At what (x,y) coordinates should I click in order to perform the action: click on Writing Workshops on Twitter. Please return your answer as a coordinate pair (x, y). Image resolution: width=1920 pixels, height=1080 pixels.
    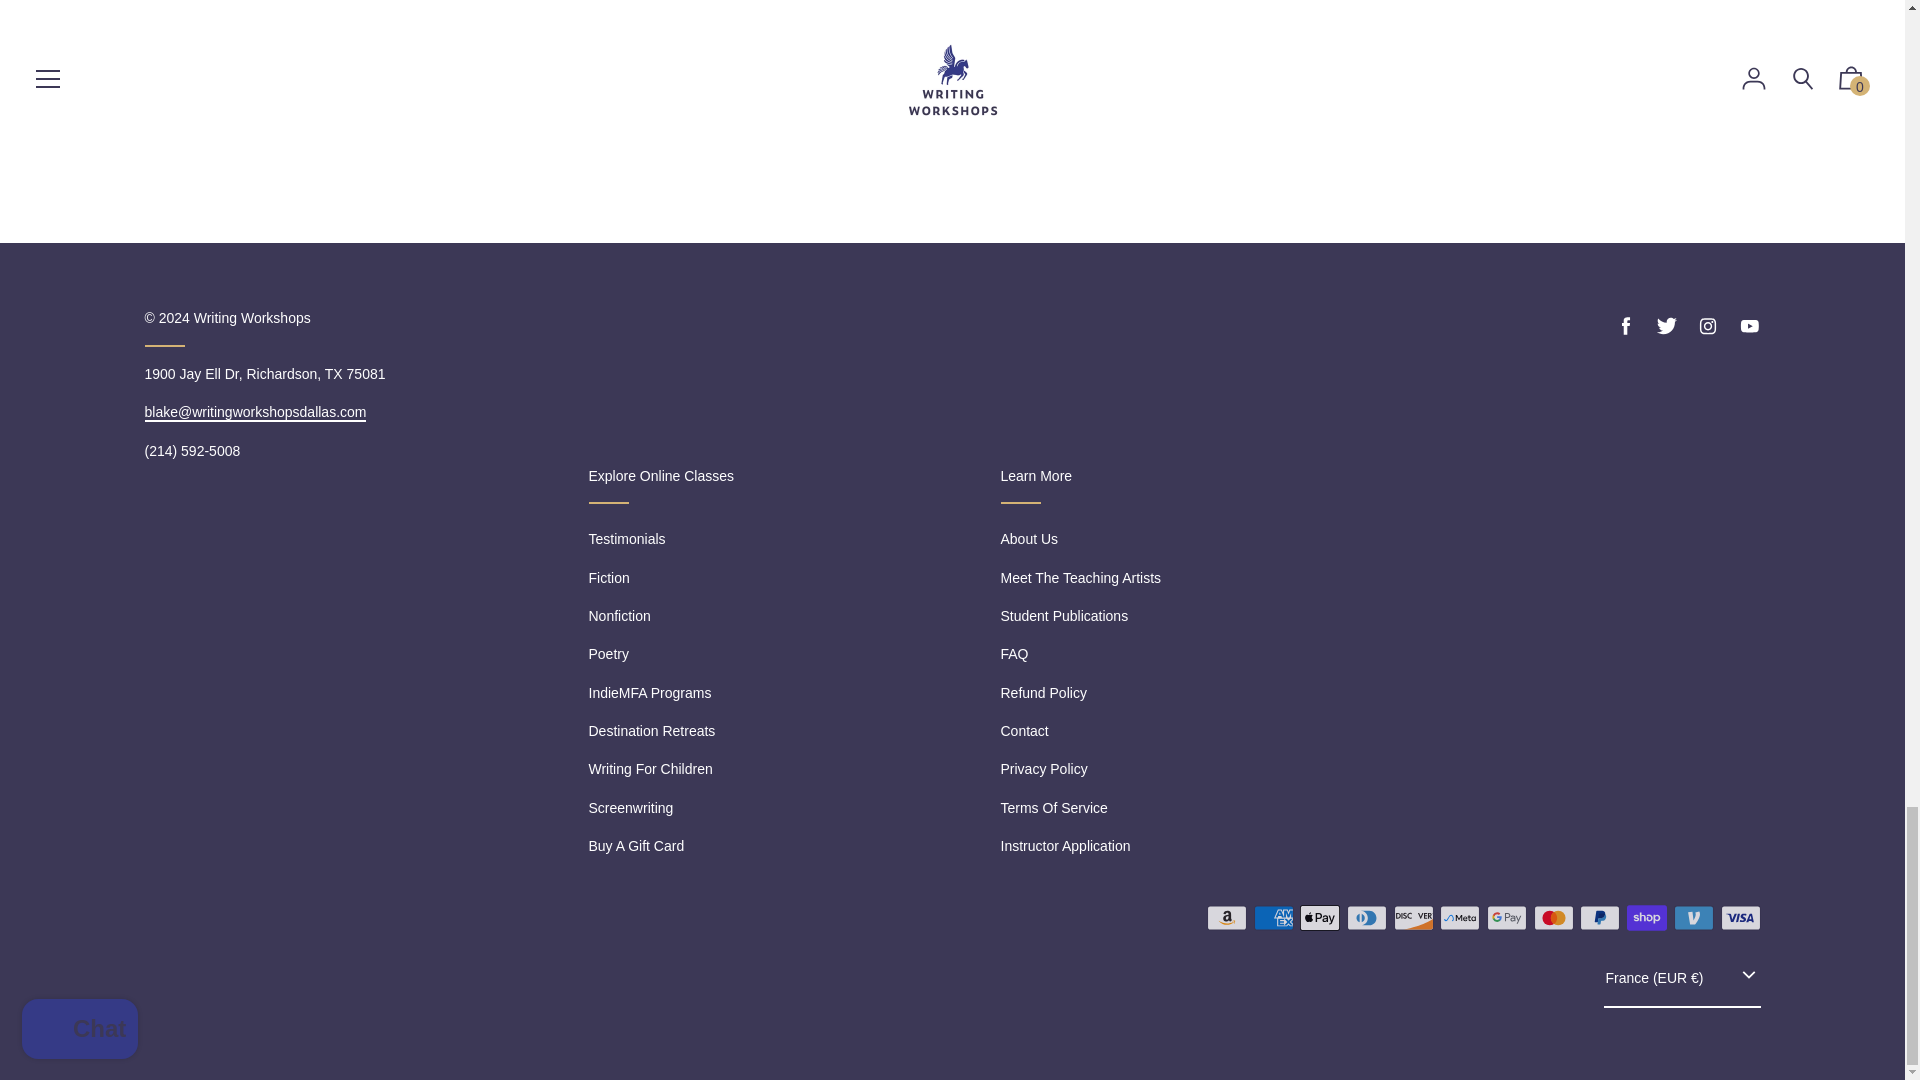
    Looking at the image, I should click on (1666, 326).